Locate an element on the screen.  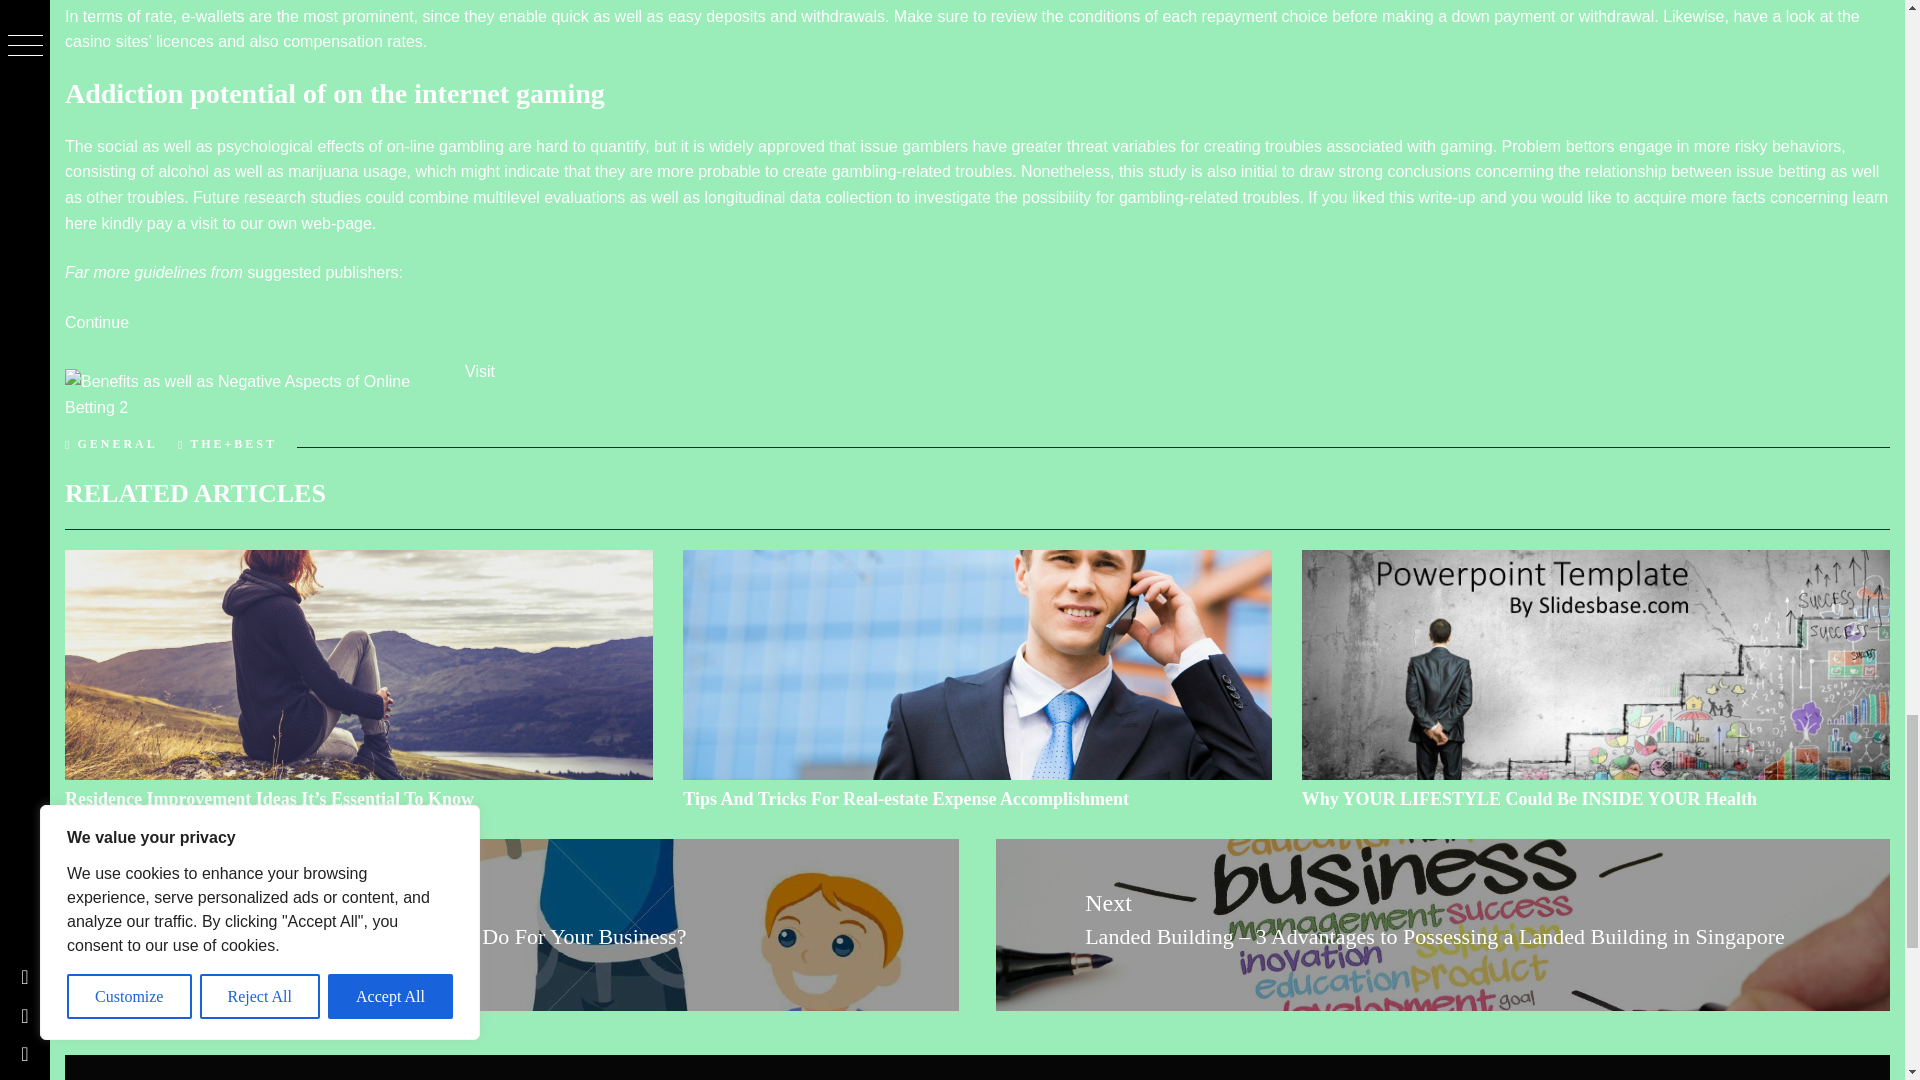
psychological effects is located at coordinates (290, 146).